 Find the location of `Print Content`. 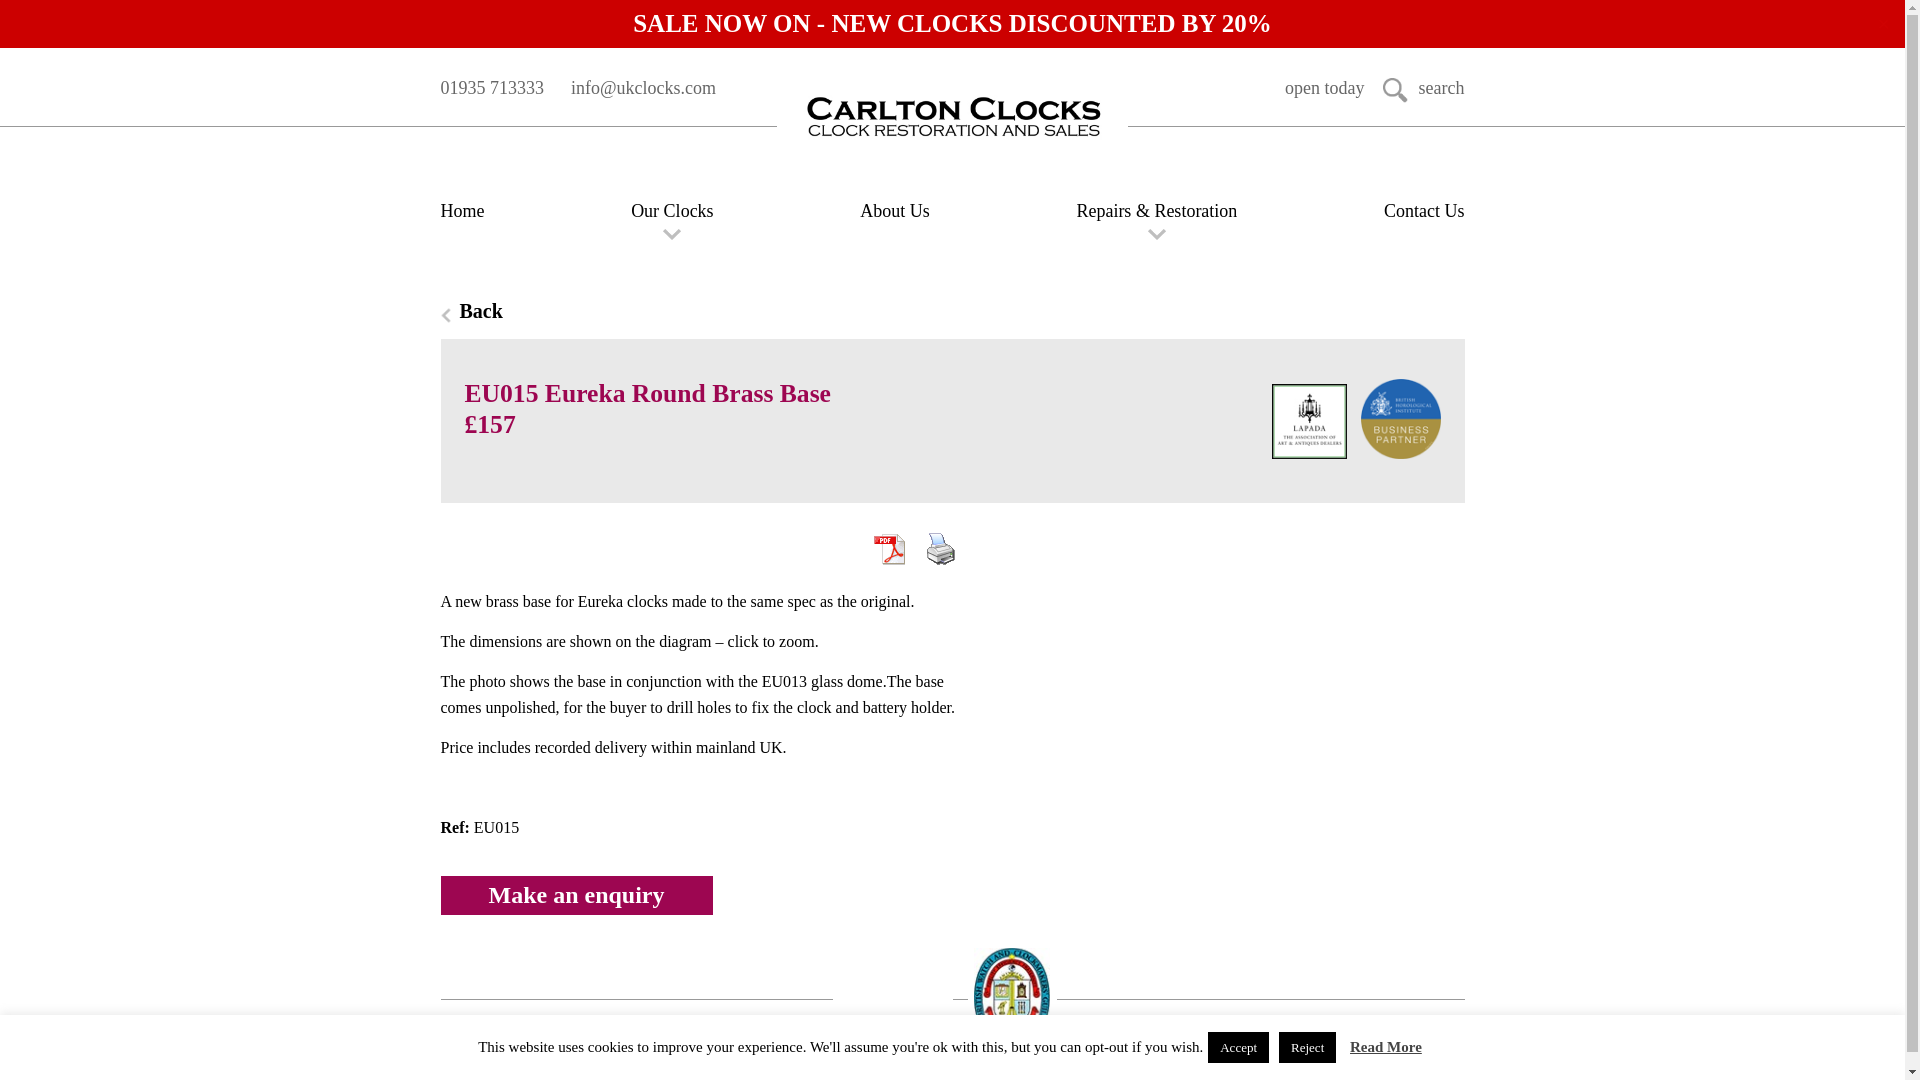

Print Content is located at coordinates (940, 549).